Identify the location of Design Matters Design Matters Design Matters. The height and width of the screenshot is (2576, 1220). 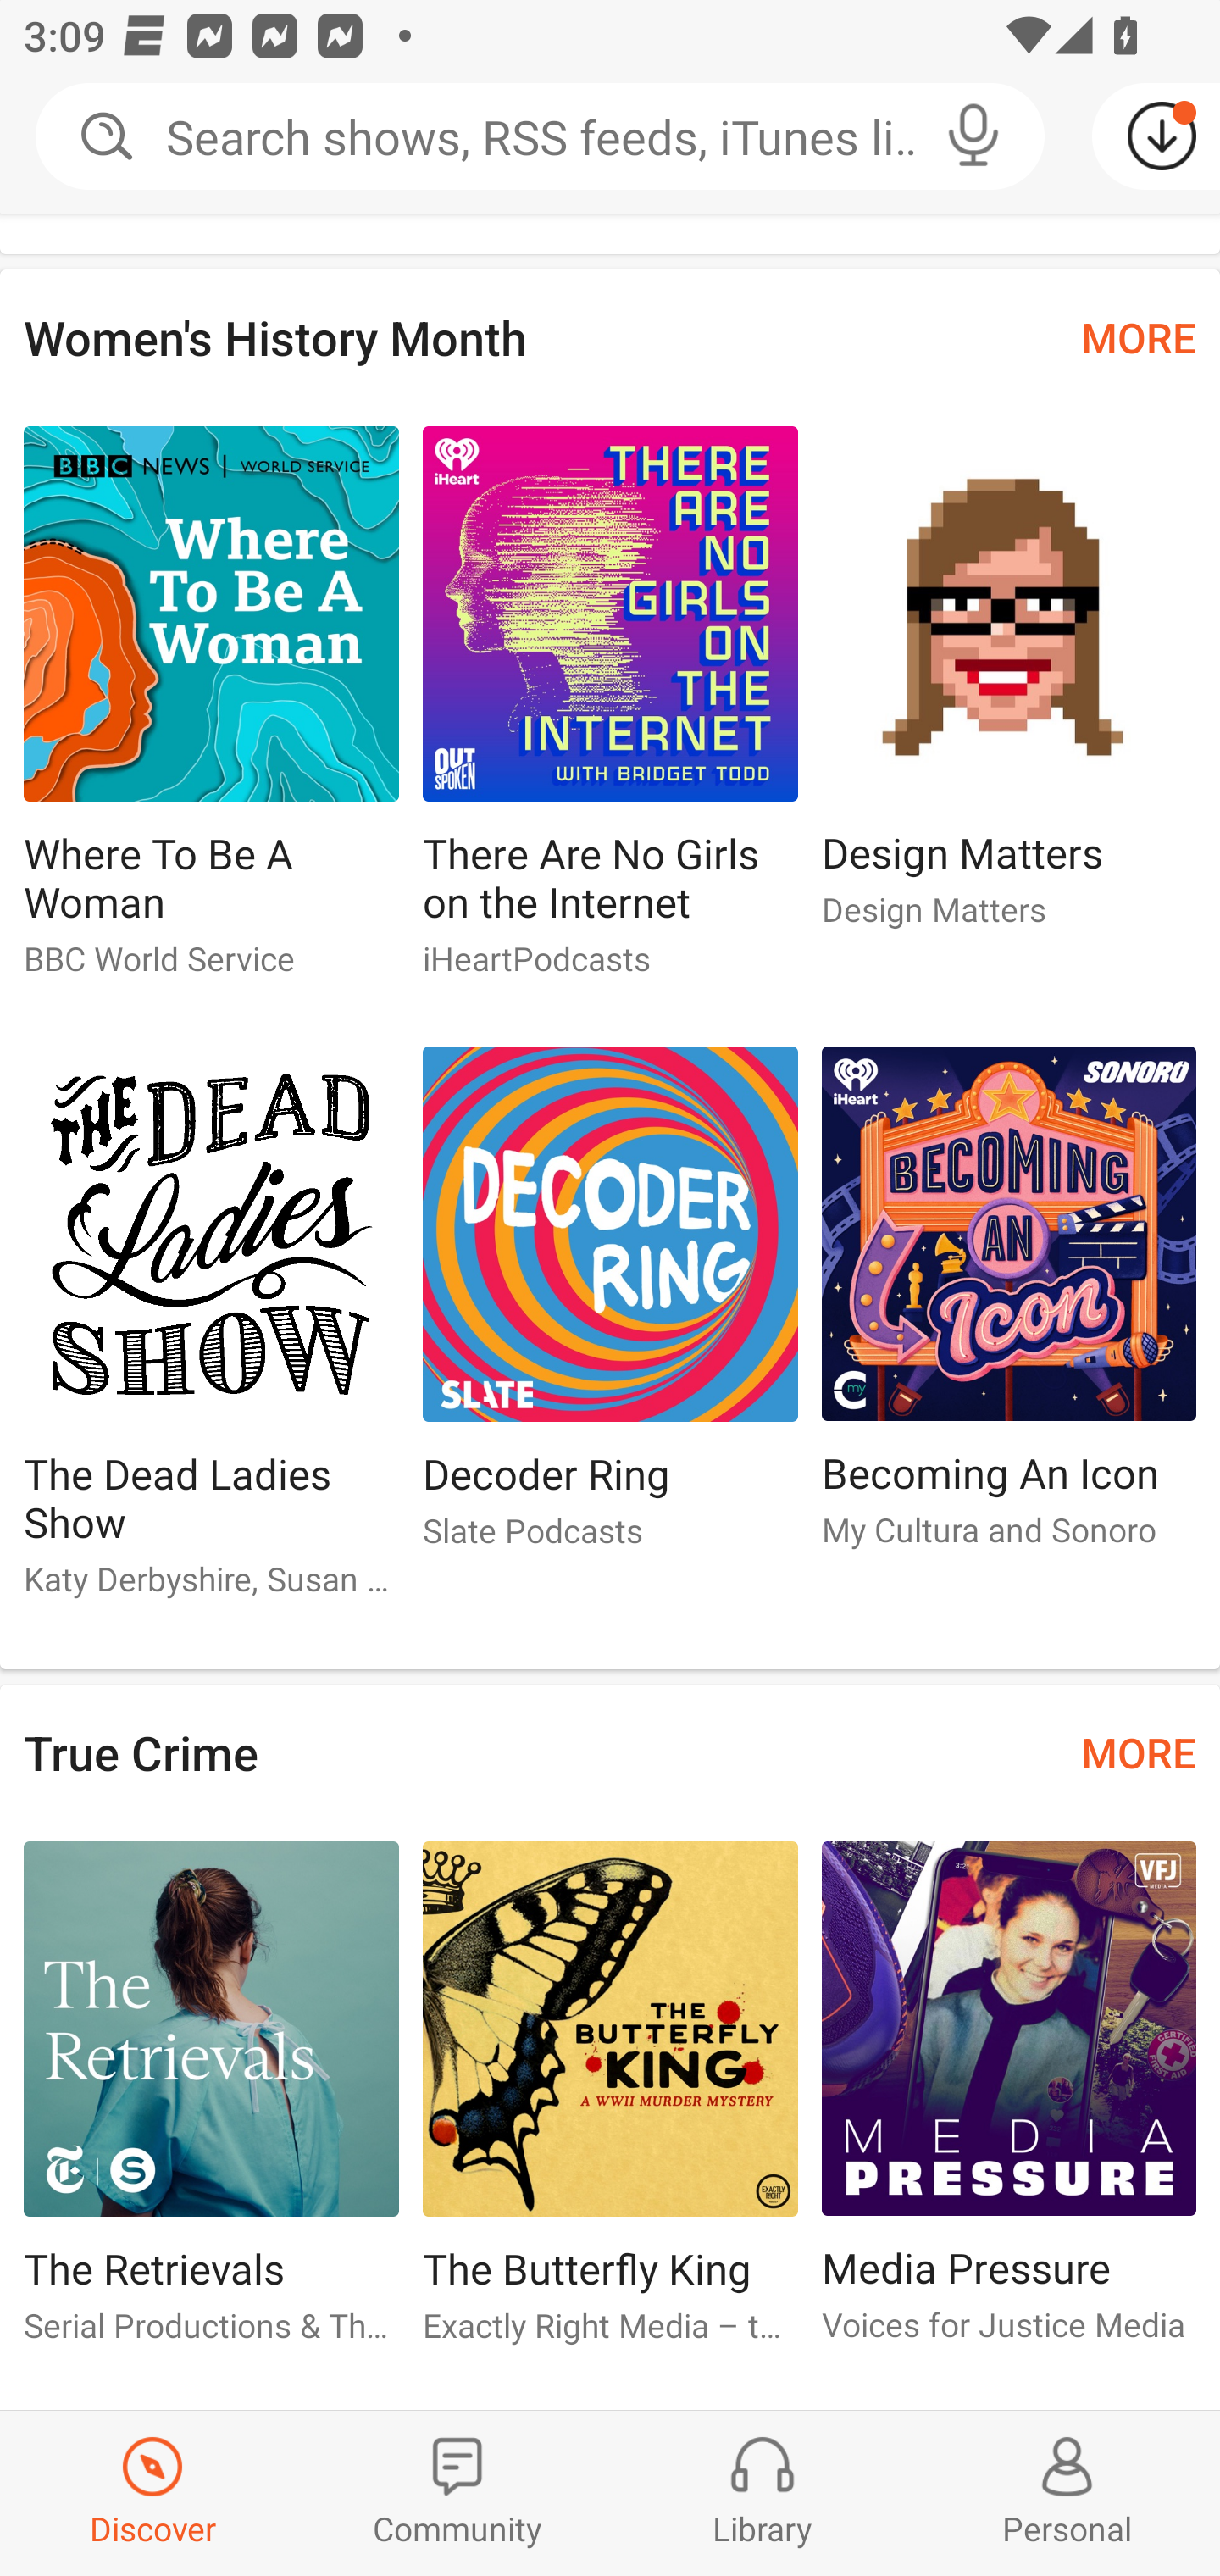
(1009, 690).